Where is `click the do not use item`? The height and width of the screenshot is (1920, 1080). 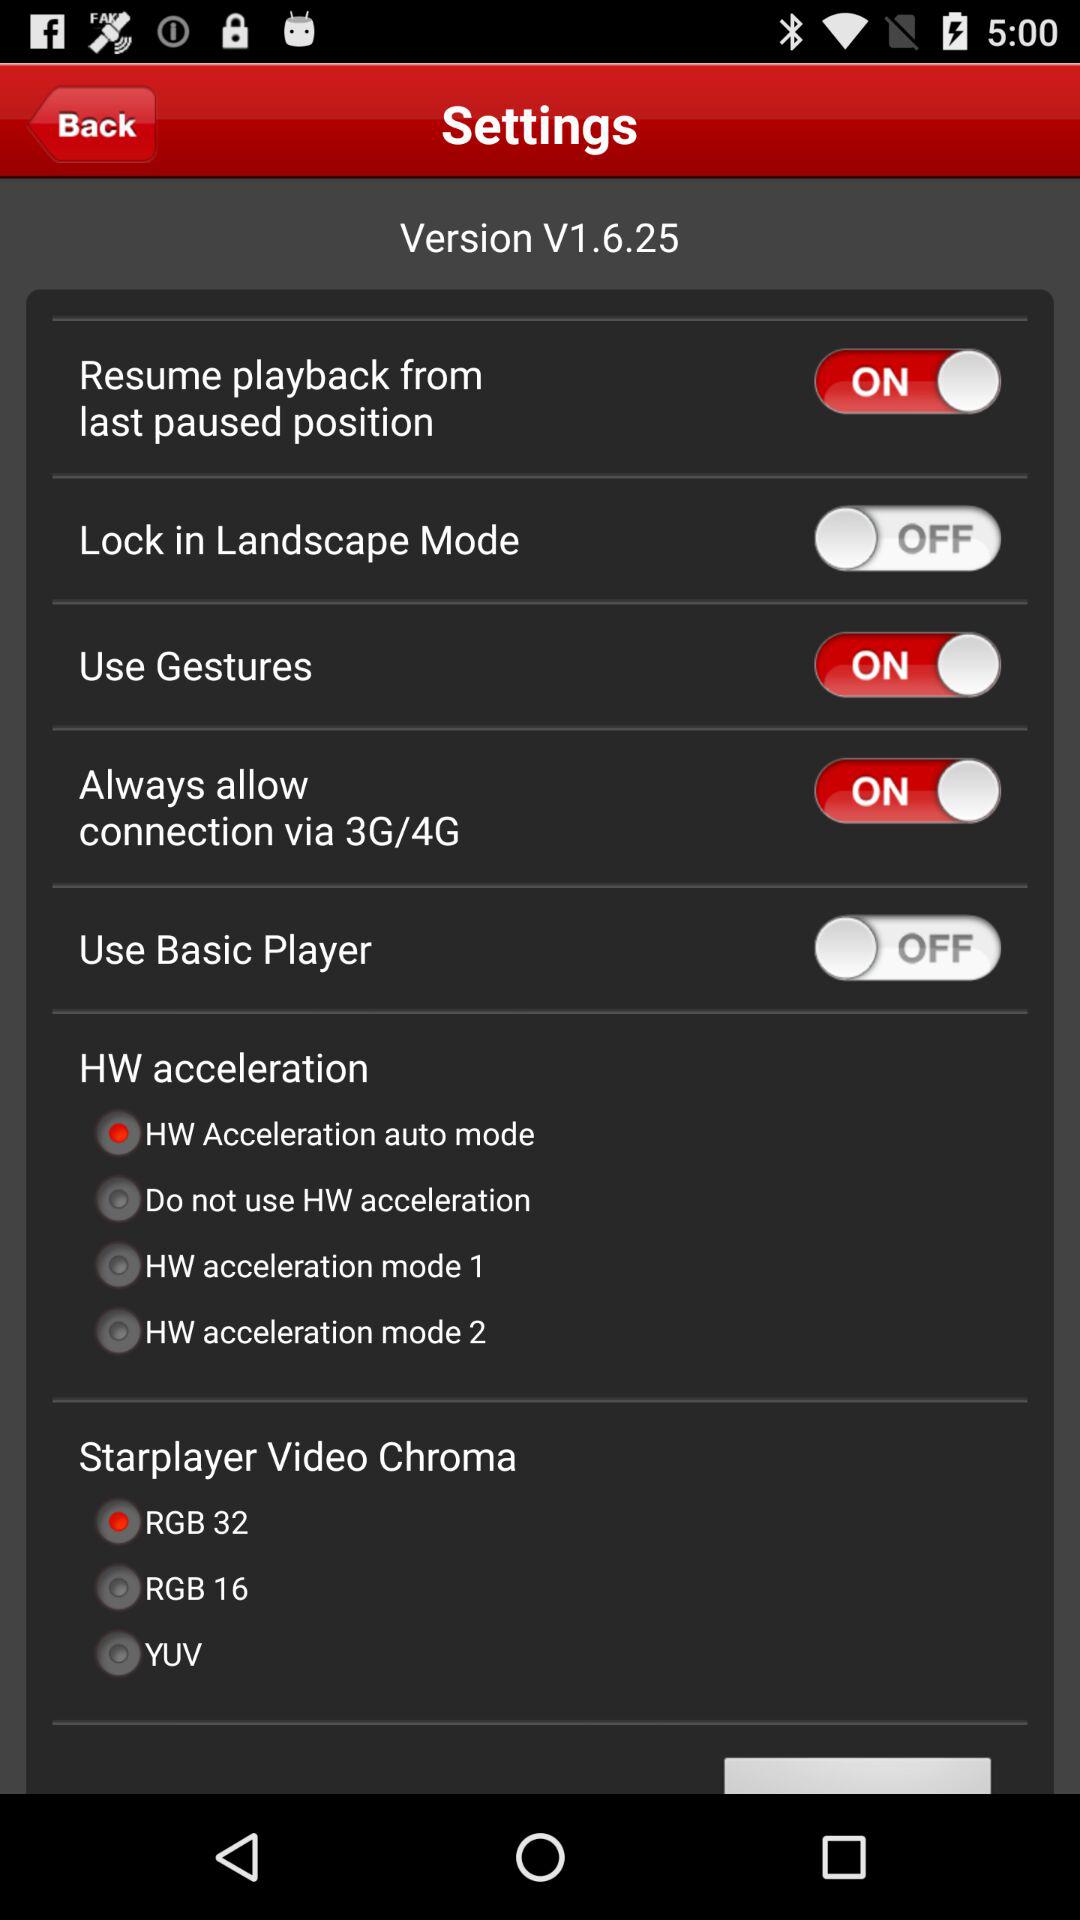
click the do not use item is located at coordinates (312, 1198).